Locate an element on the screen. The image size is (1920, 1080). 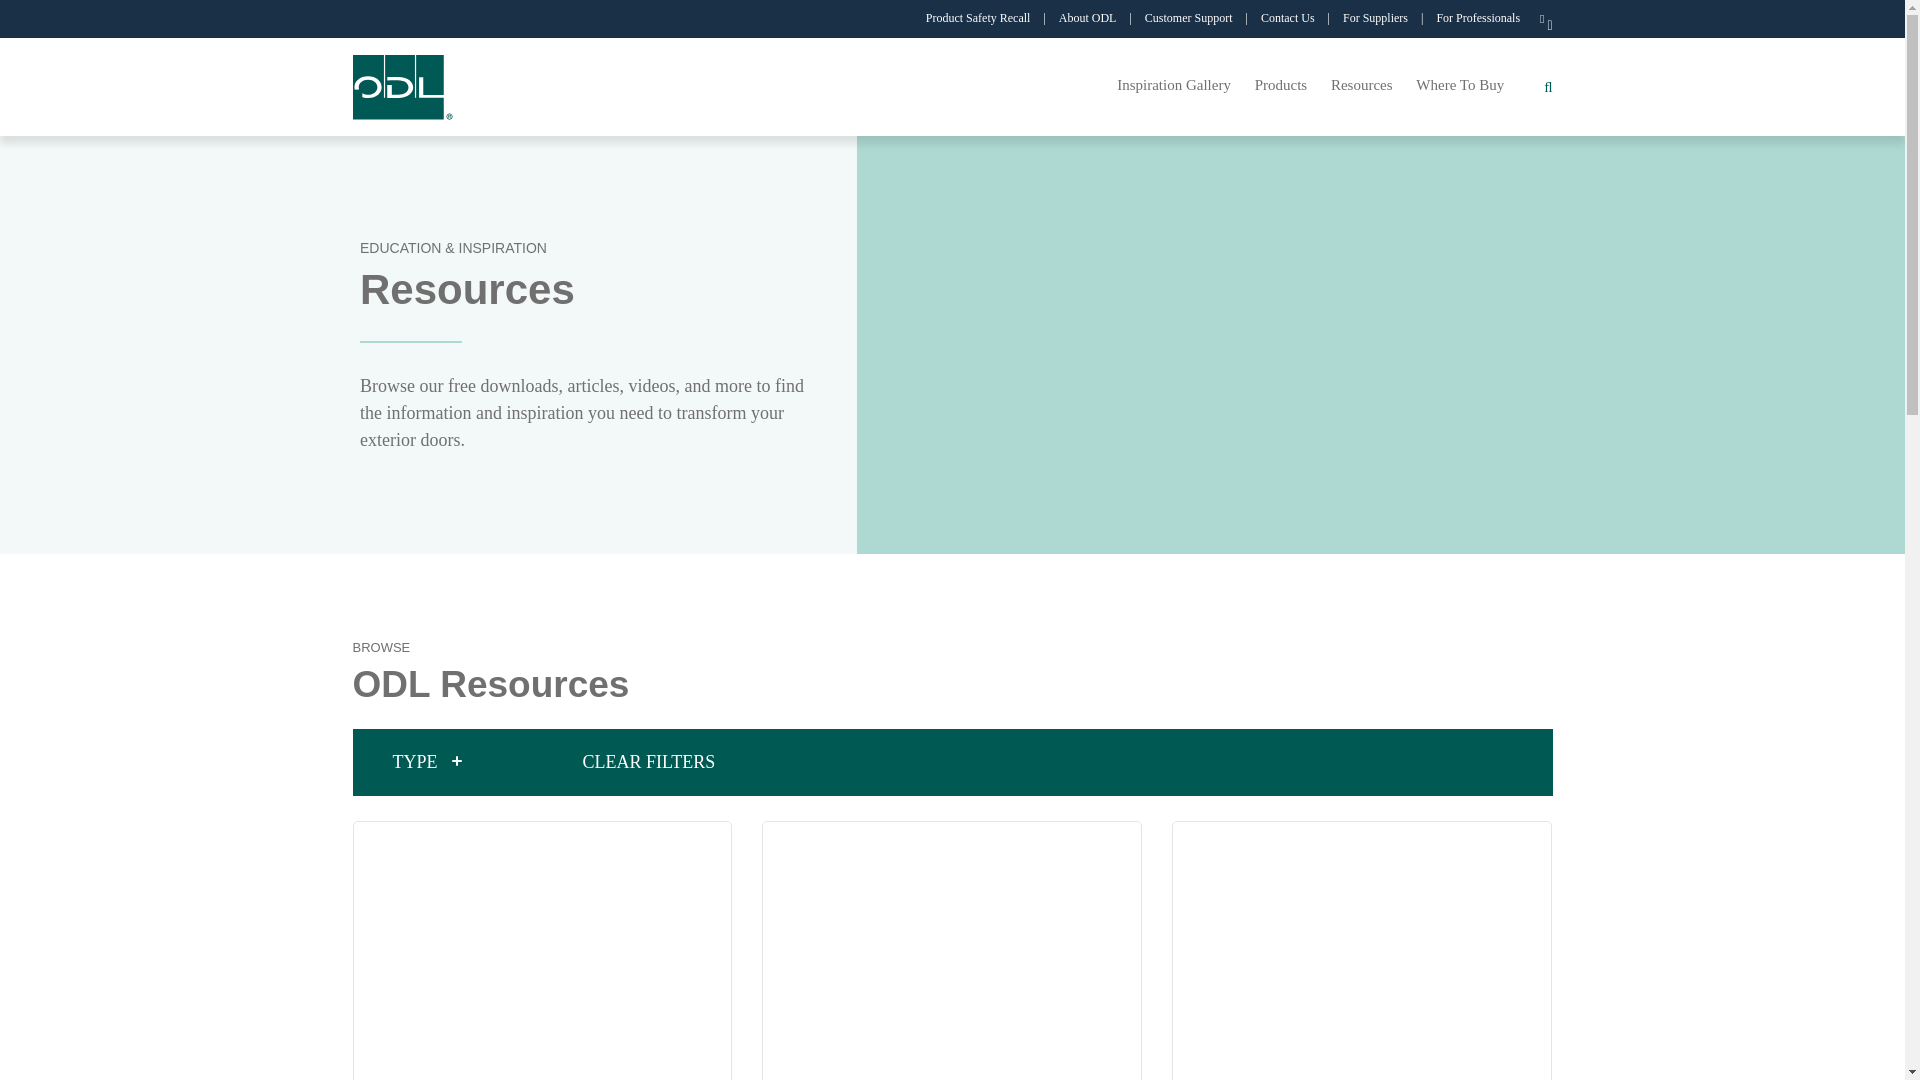
Inspiration Gallery is located at coordinates (1174, 84).